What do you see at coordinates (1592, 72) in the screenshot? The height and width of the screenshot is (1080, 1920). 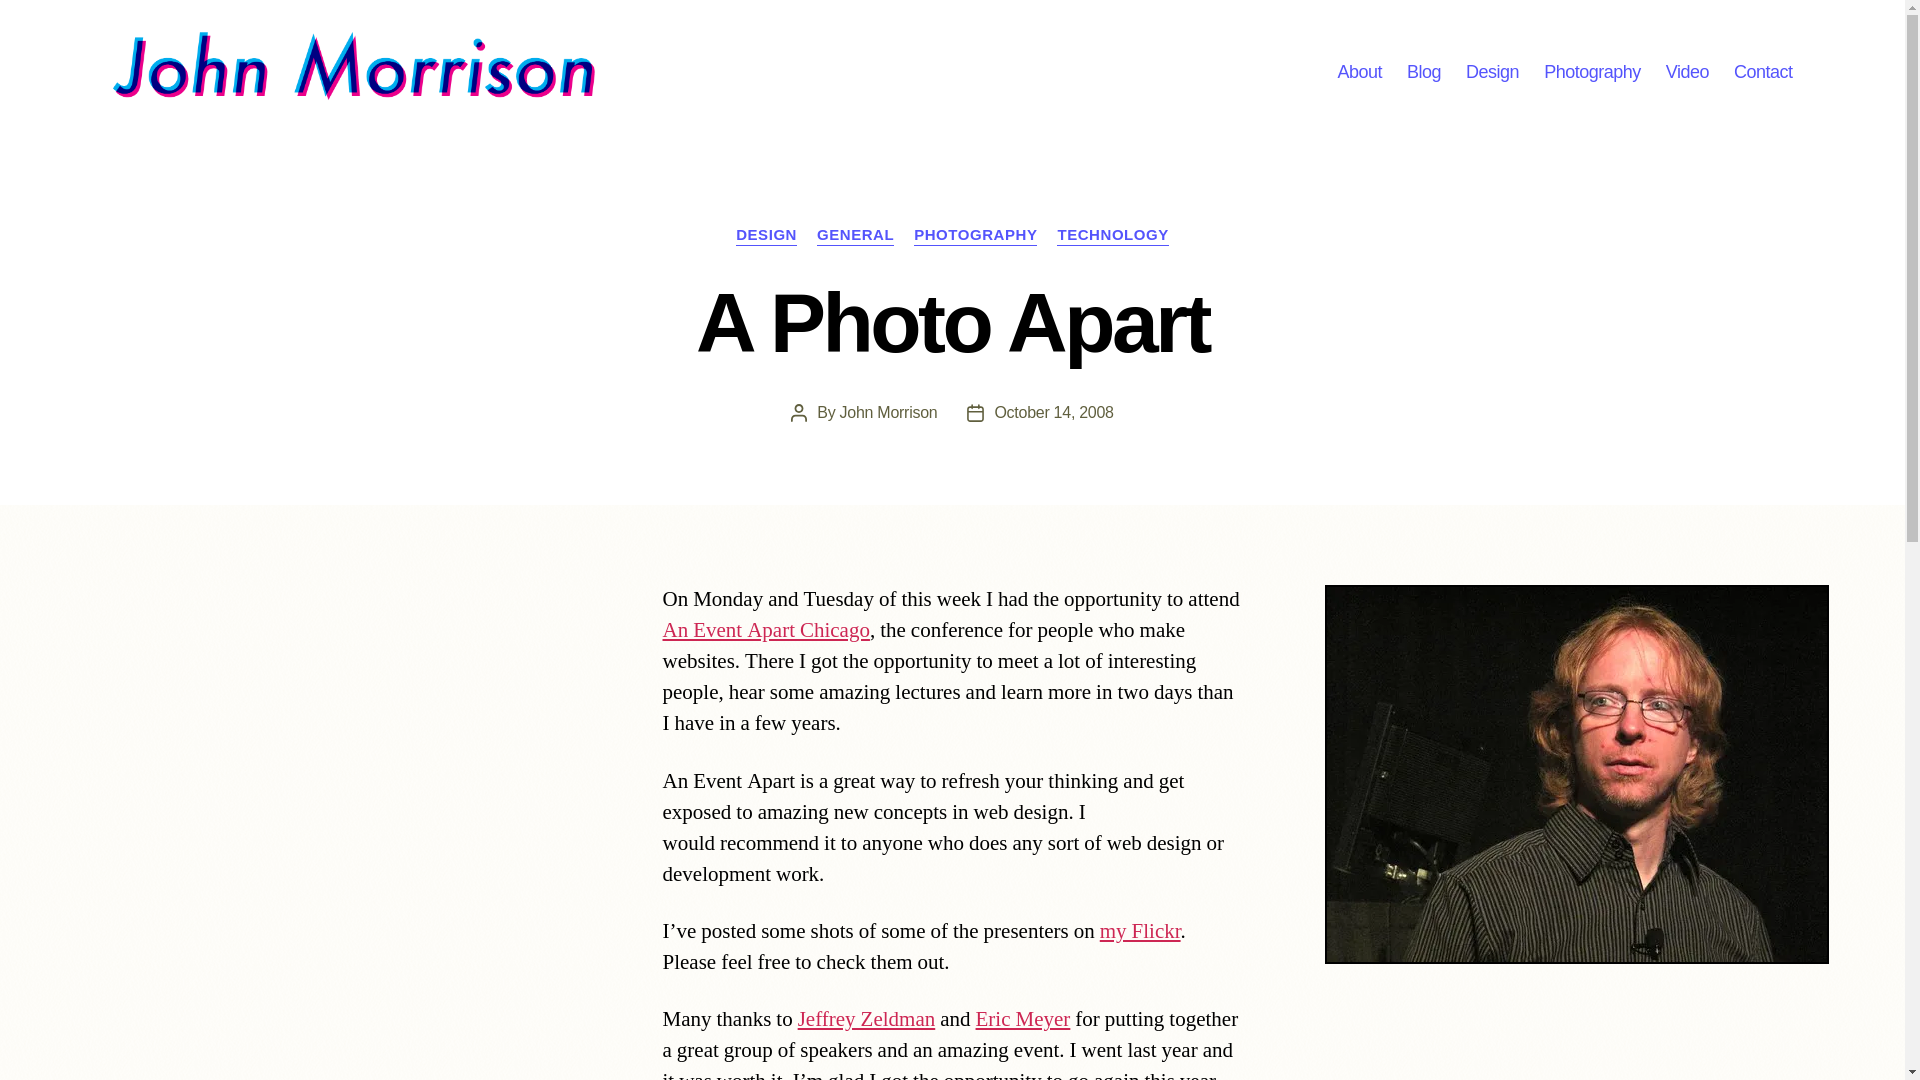 I see `Photography` at bounding box center [1592, 72].